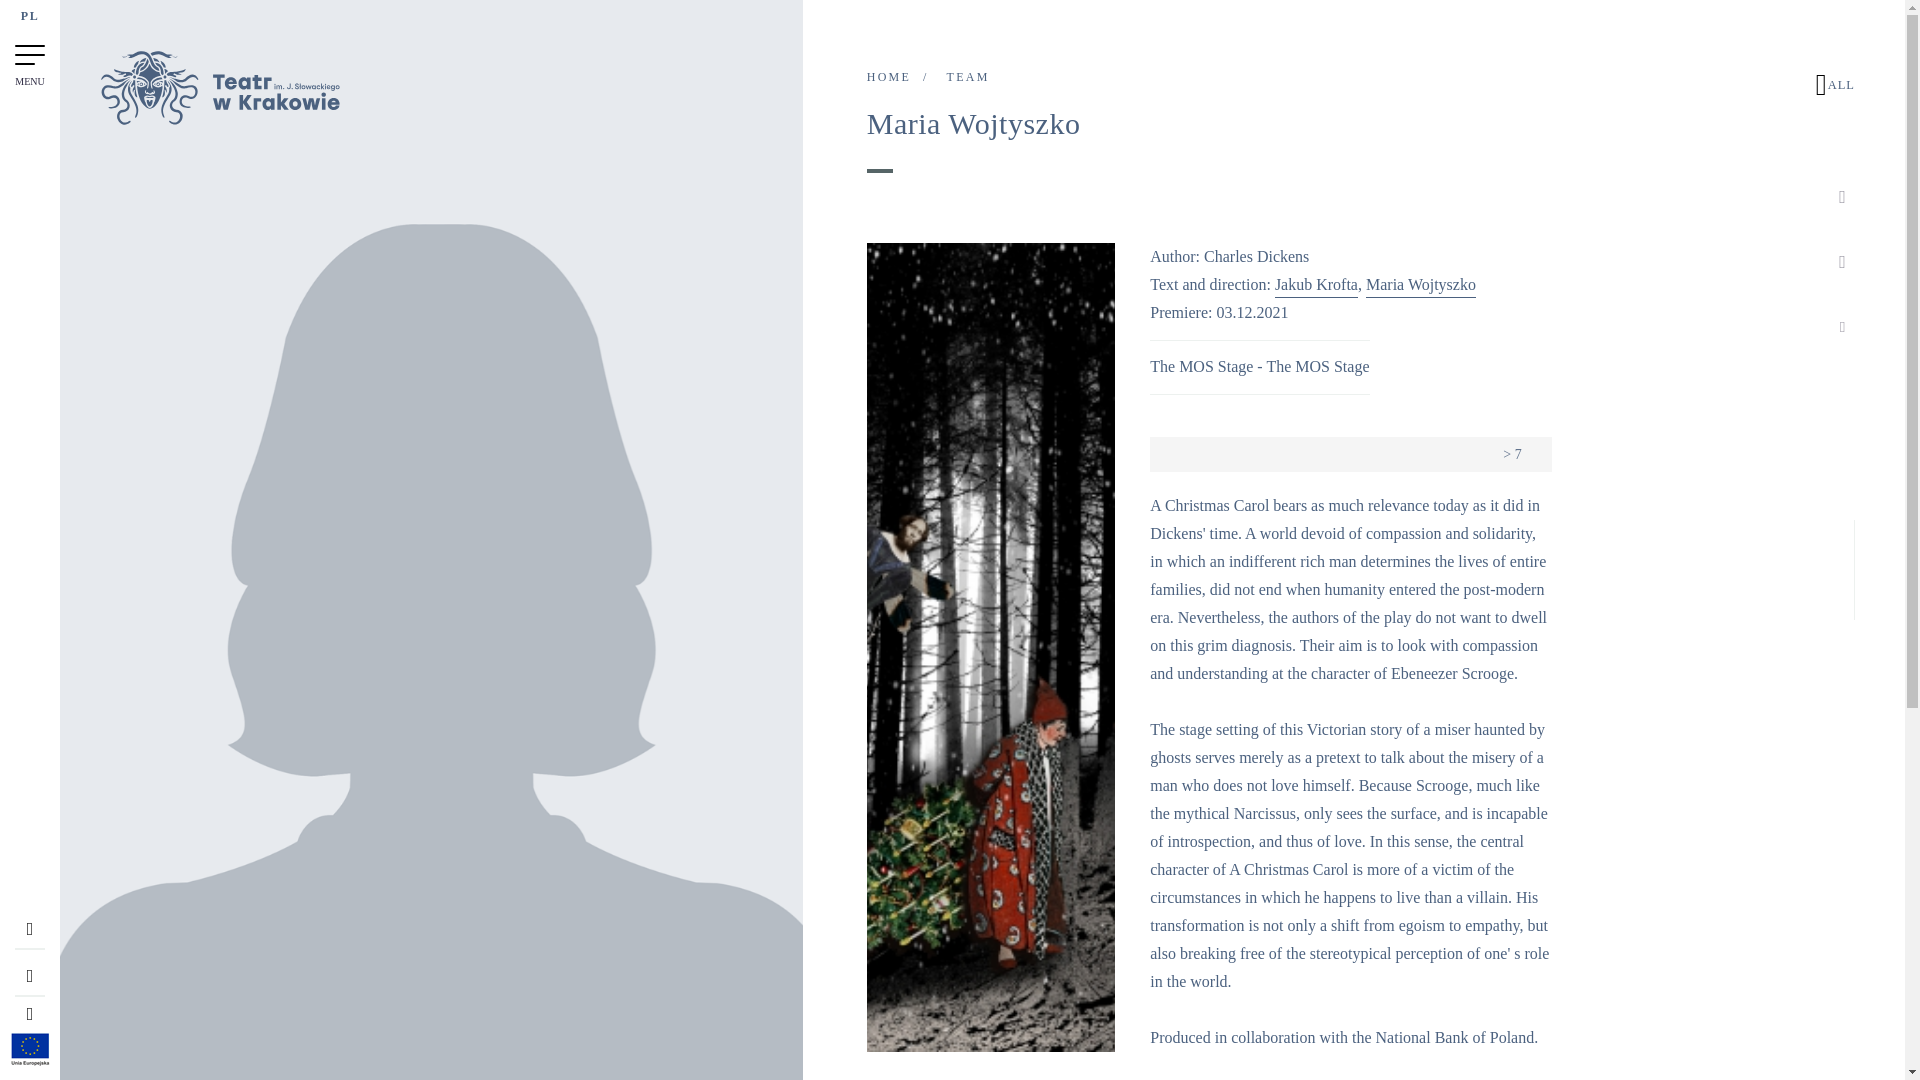  I want to click on Instagram, so click(1842, 262).